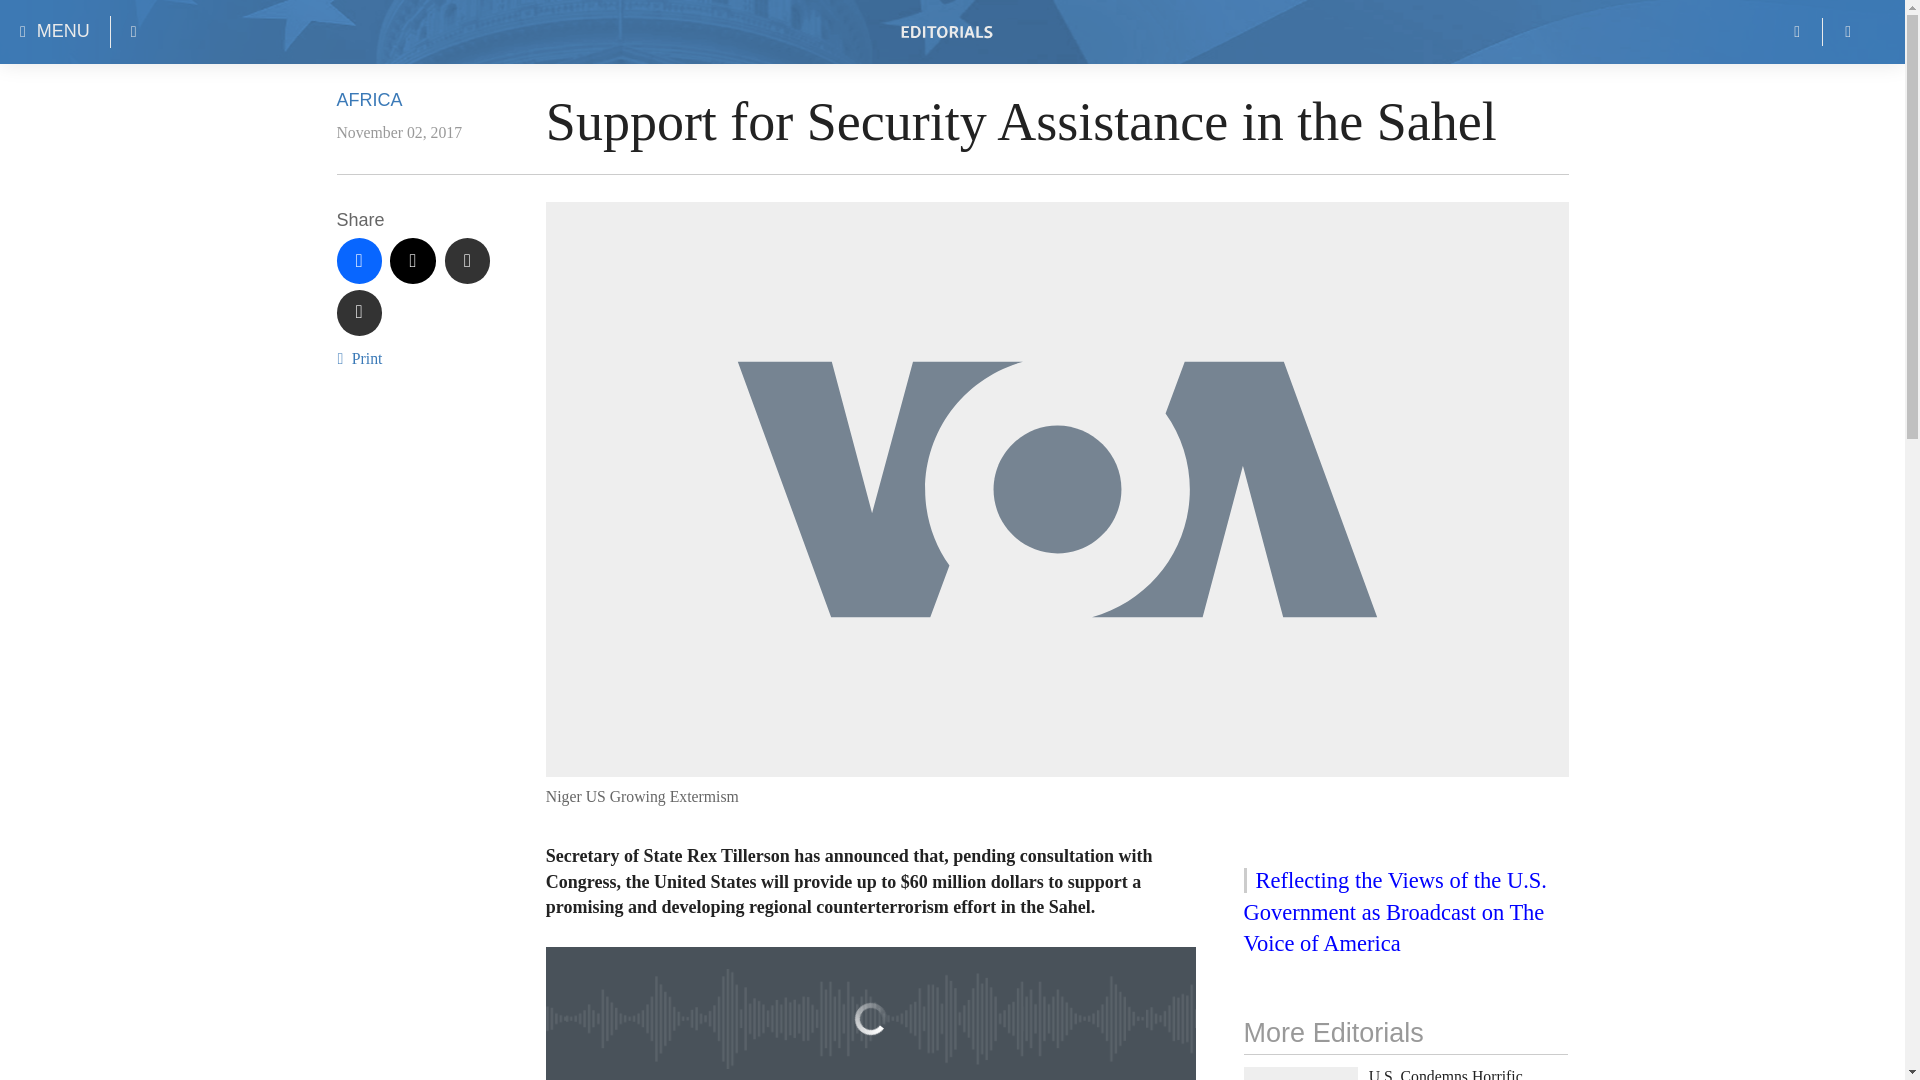 Image resolution: width=1920 pixels, height=1080 pixels. Describe the element at coordinates (368, 100) in the screenshot. I see `AFRICA` at that location.